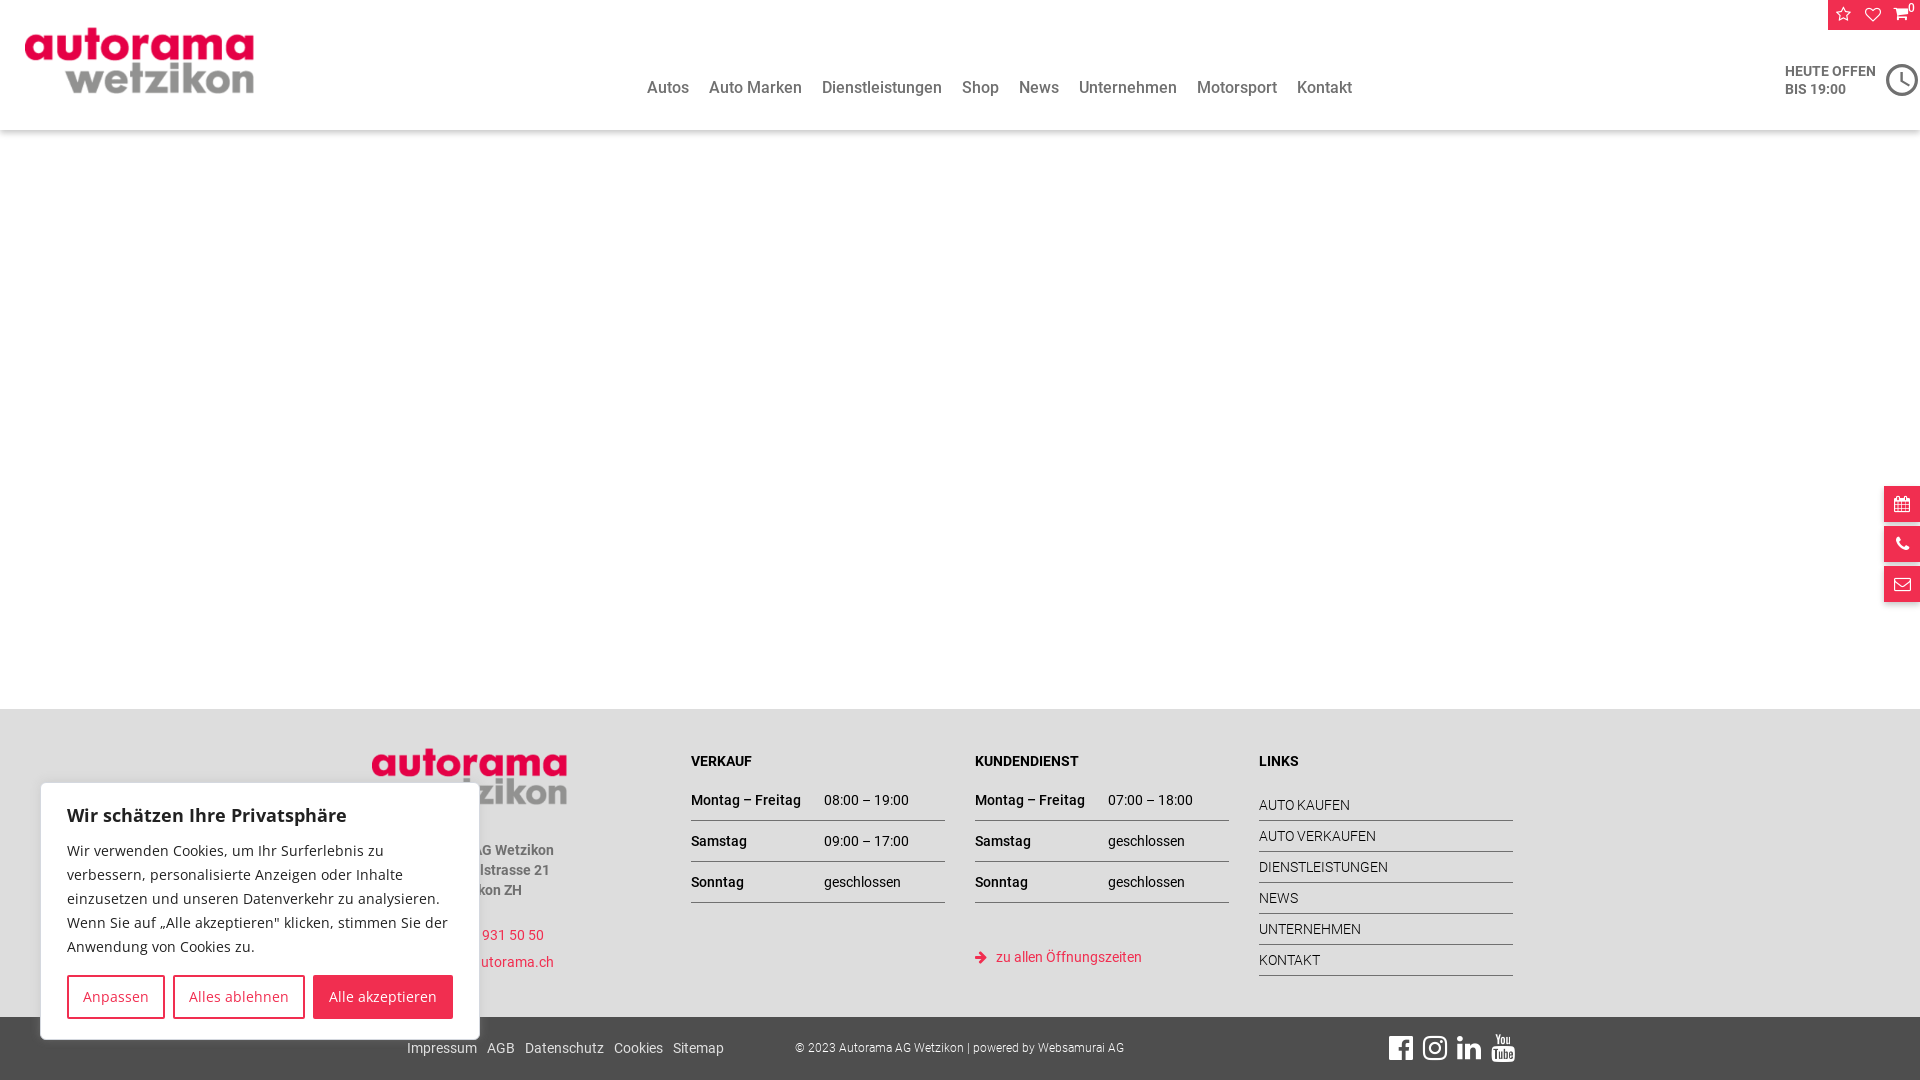 Image resolution: width=1920 pixels, height=1080 pixels. I want to click on Kontakt, so click(1324, 88).